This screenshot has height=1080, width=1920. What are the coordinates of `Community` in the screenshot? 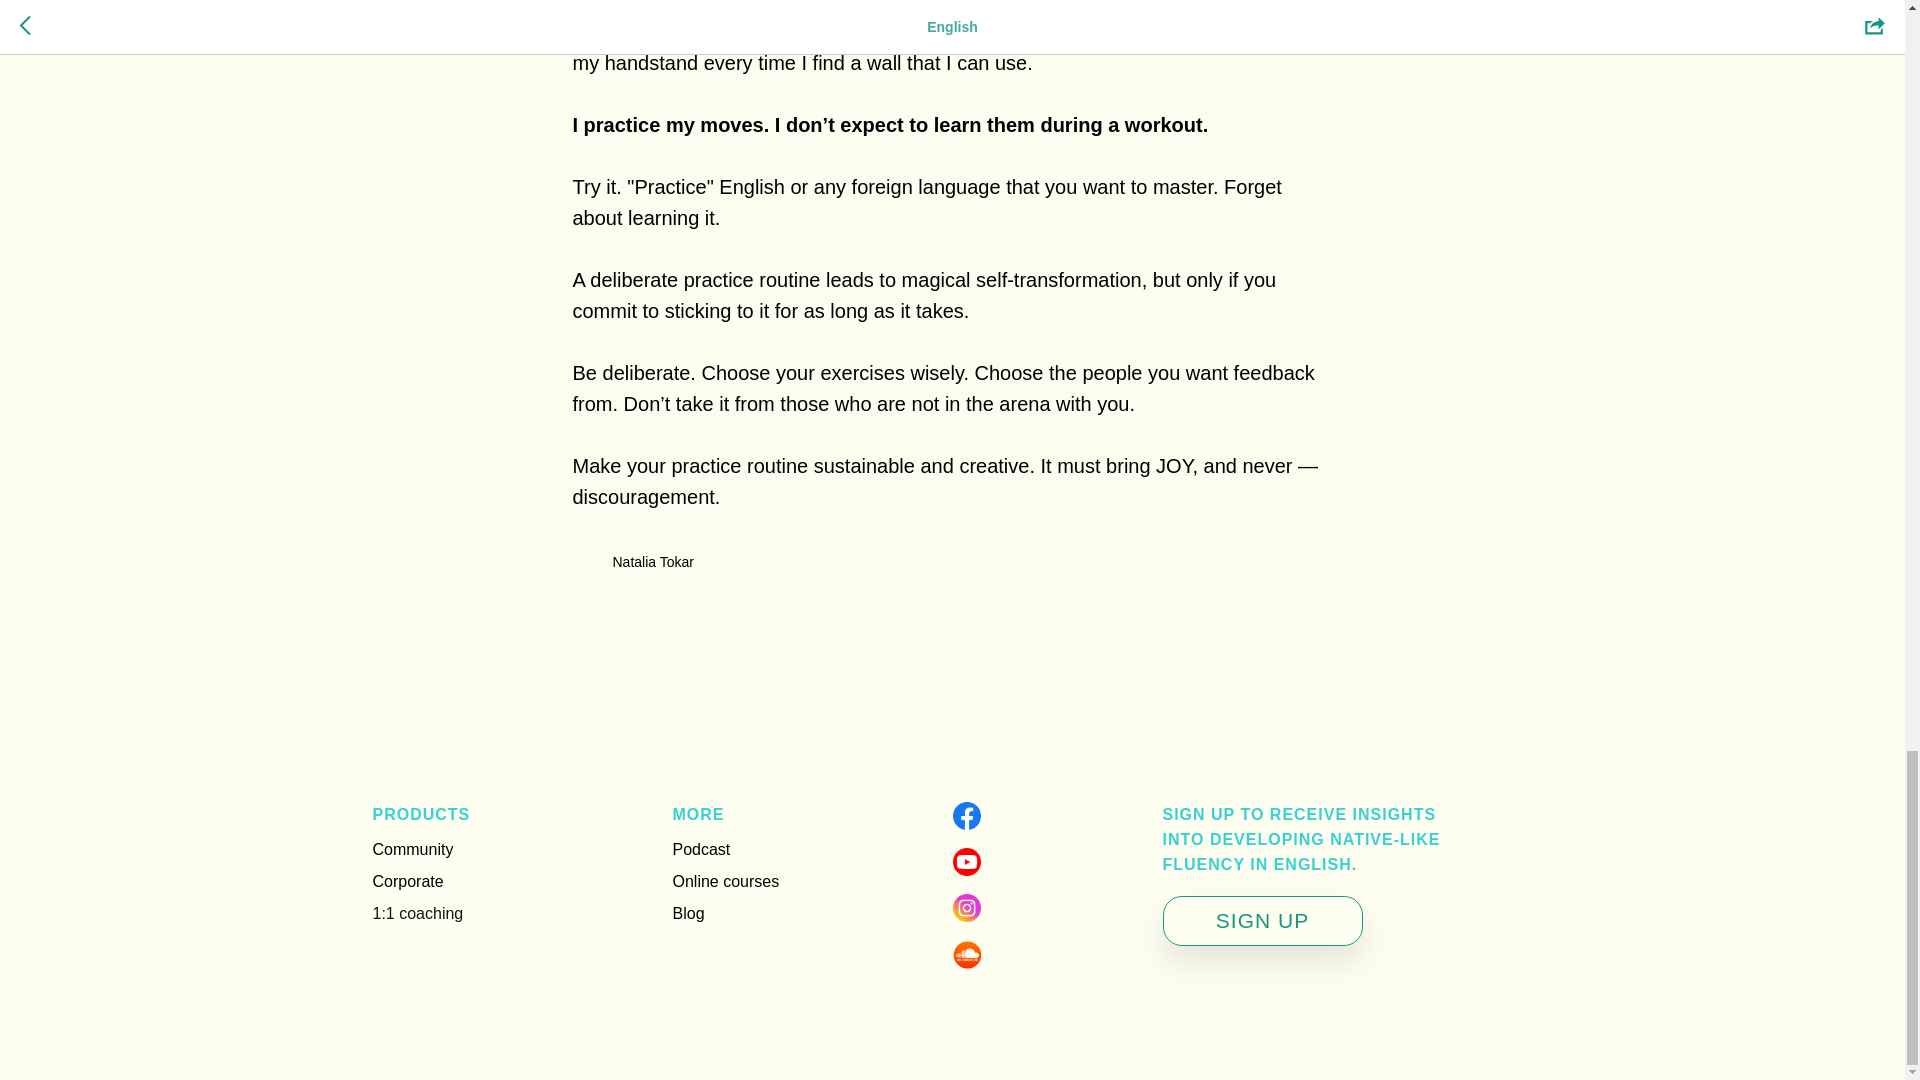 It's located at (412, 849).